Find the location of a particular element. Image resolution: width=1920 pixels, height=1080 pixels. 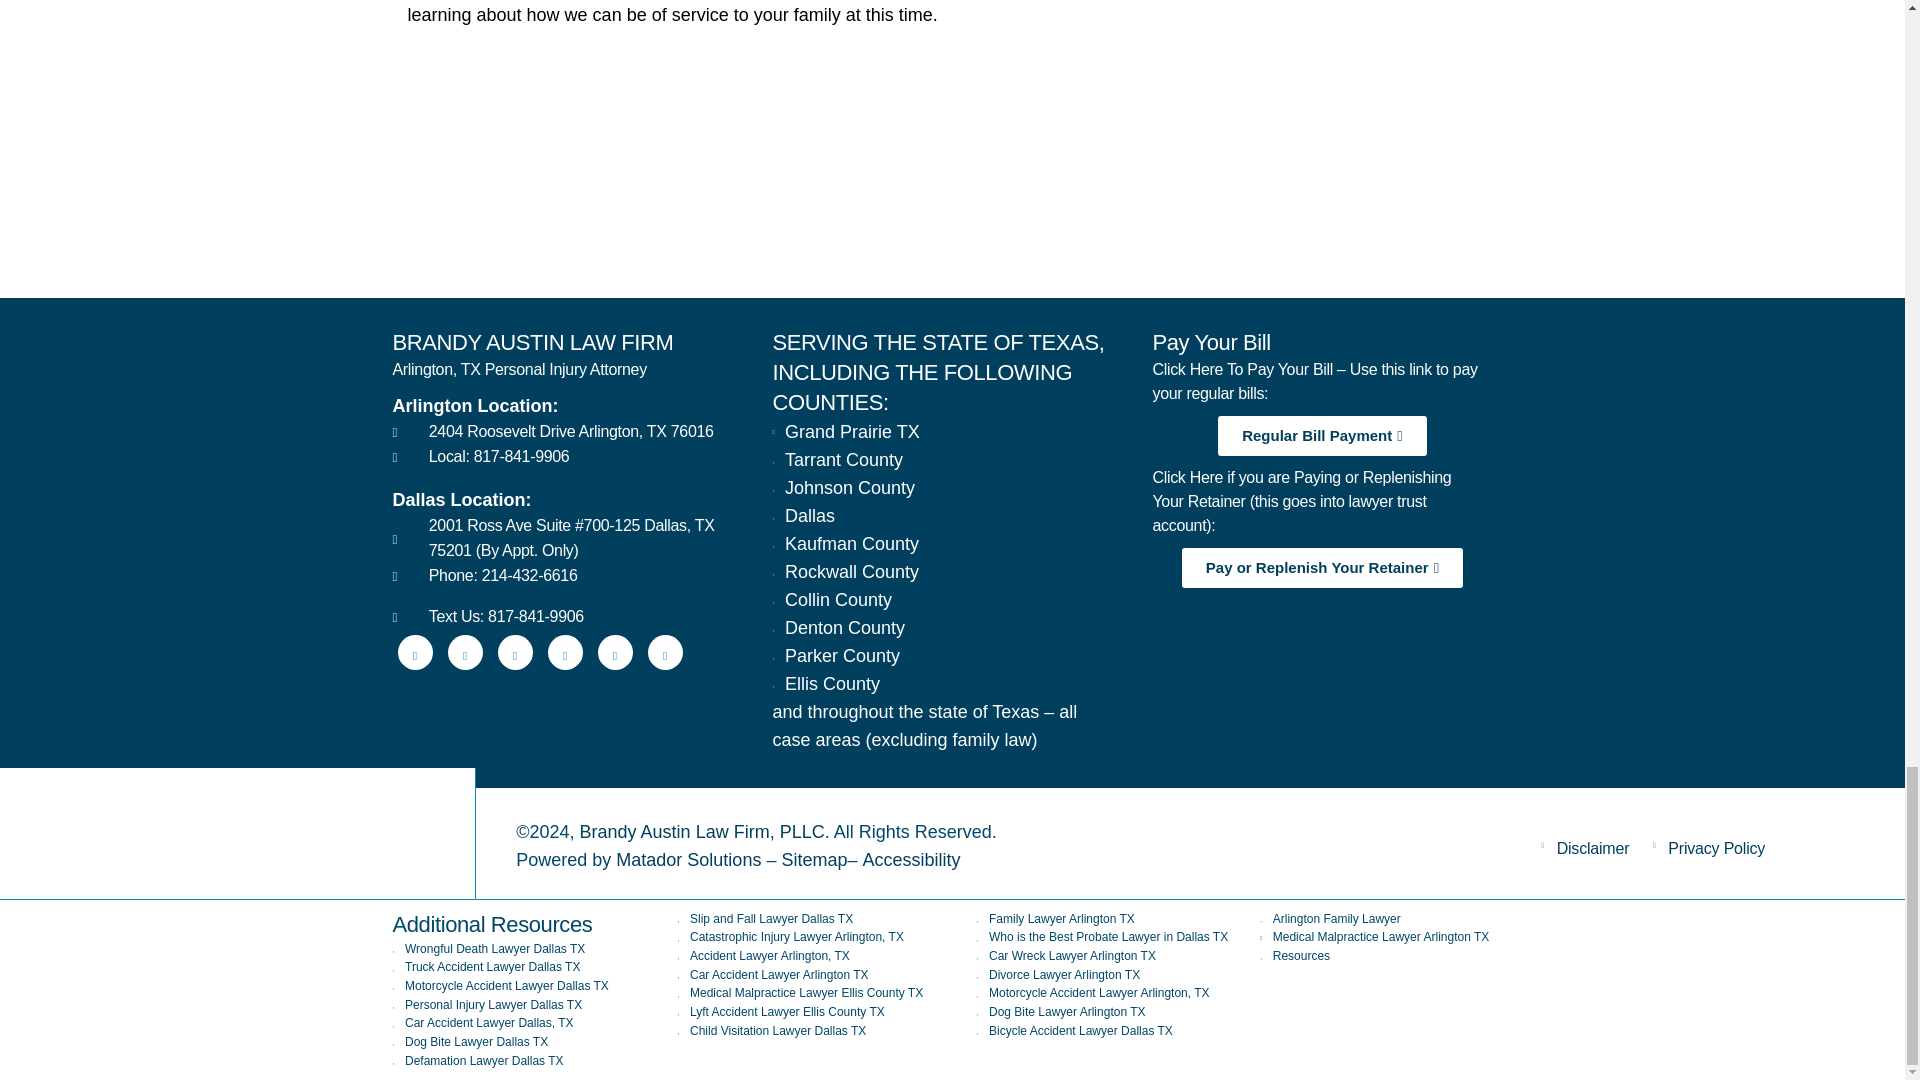

Avvo Rating - Top Attorney is located at coordinates (502, 213).